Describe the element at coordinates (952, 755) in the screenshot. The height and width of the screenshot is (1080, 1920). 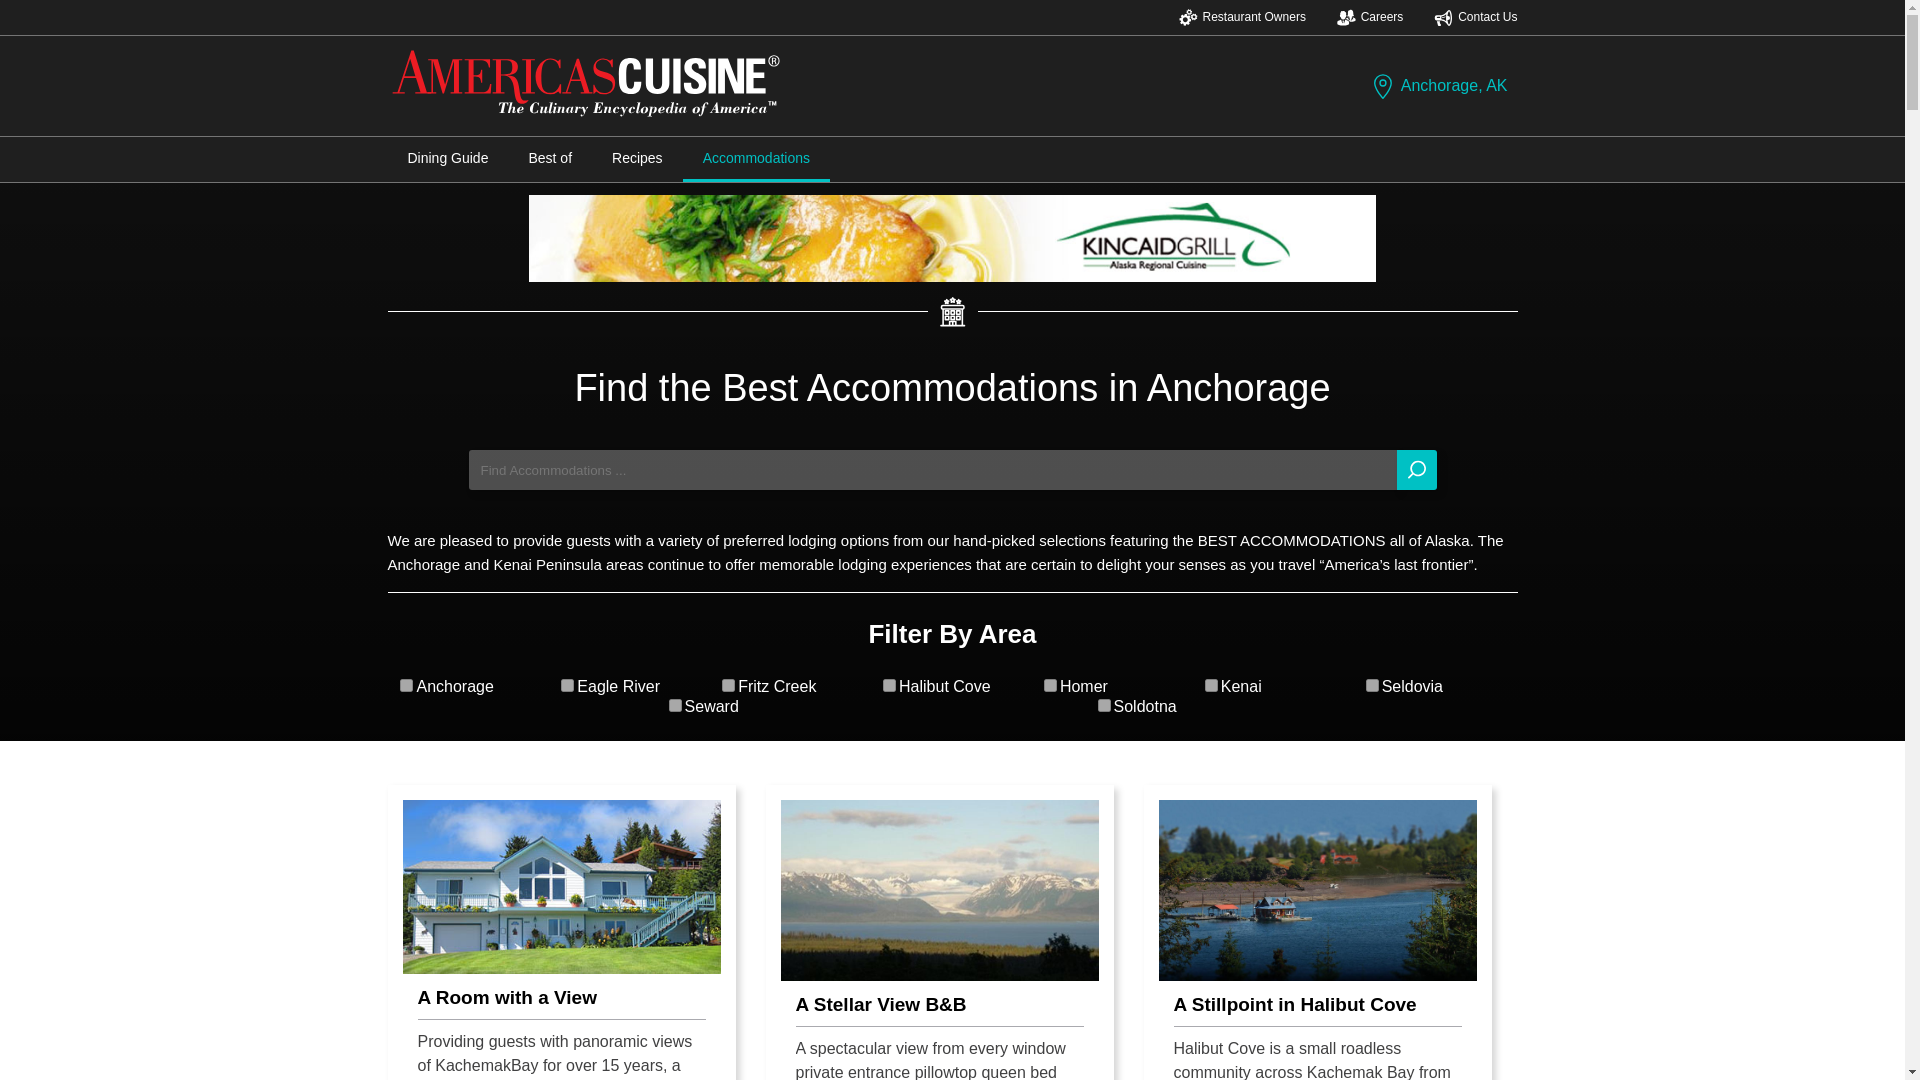
I see `View All` at that location.